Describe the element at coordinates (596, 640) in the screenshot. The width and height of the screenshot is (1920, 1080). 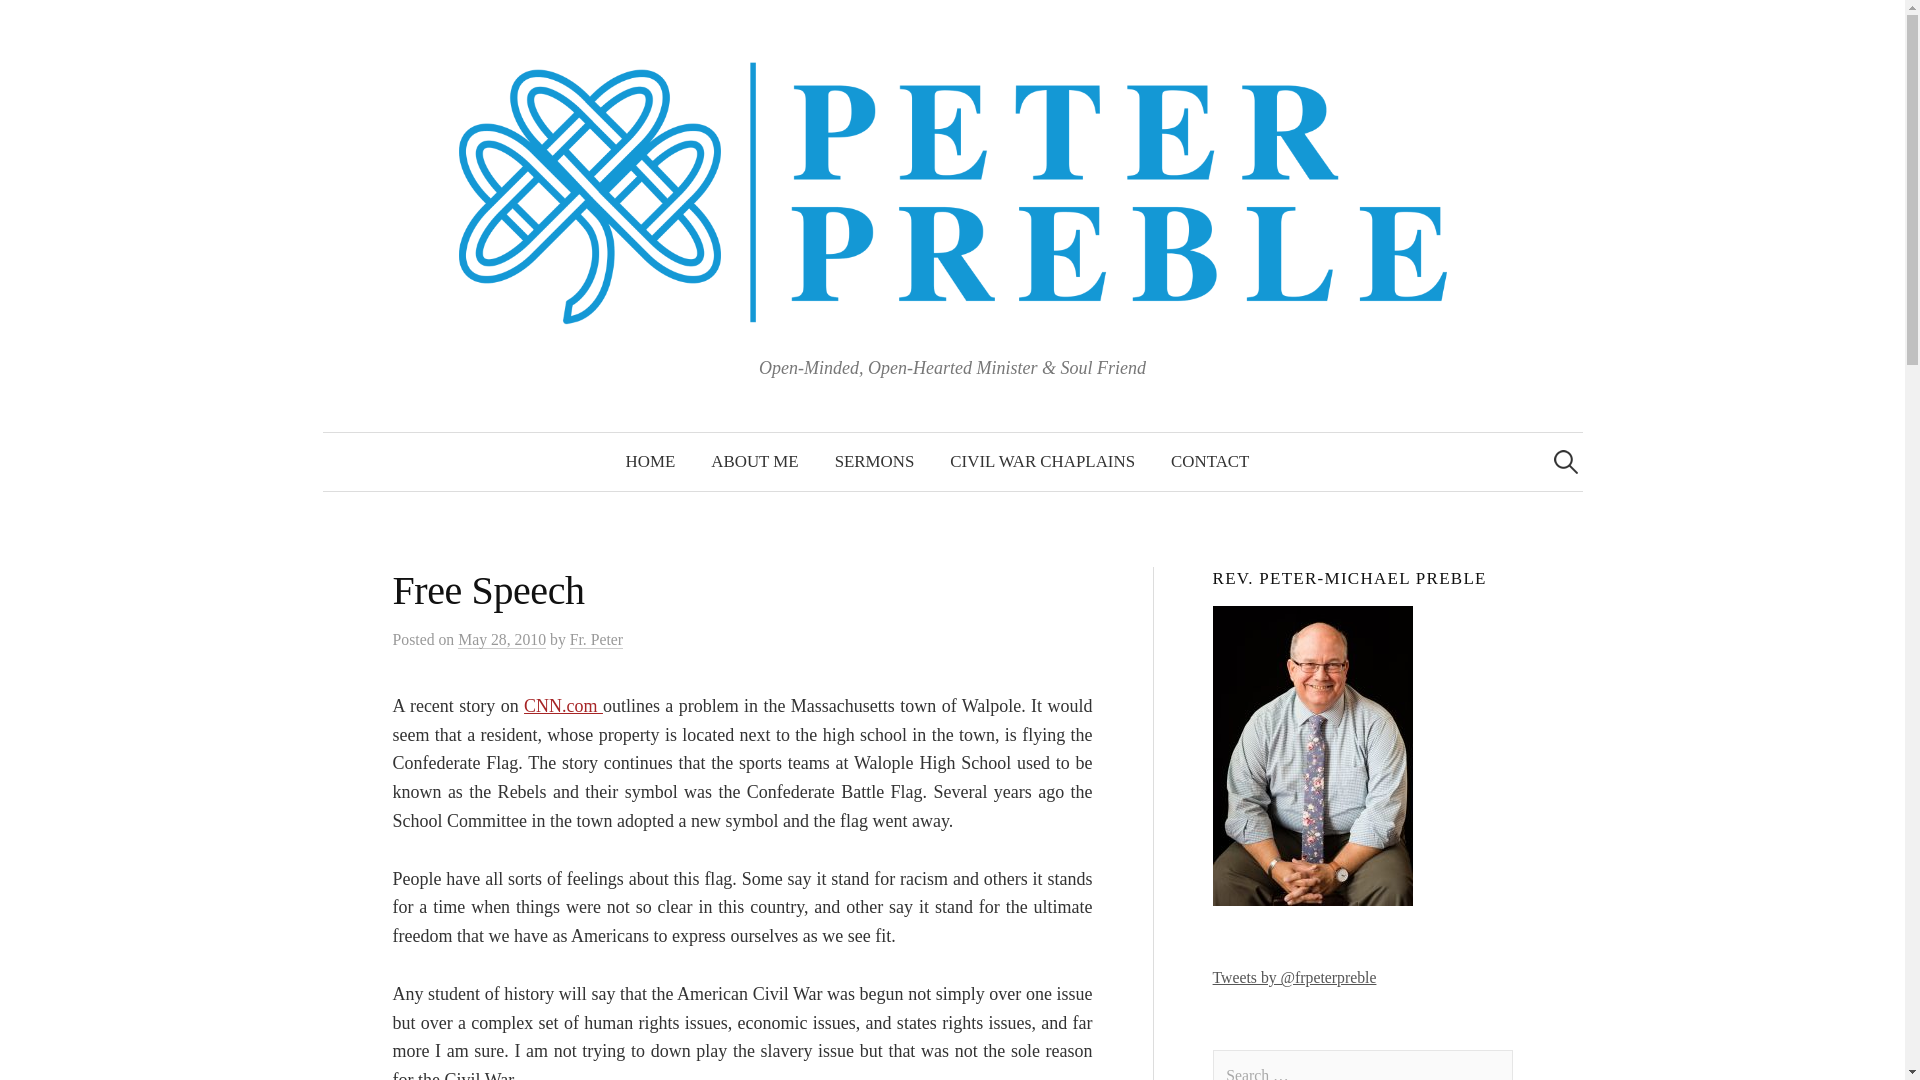
I see `Fr. Peter` at that location.